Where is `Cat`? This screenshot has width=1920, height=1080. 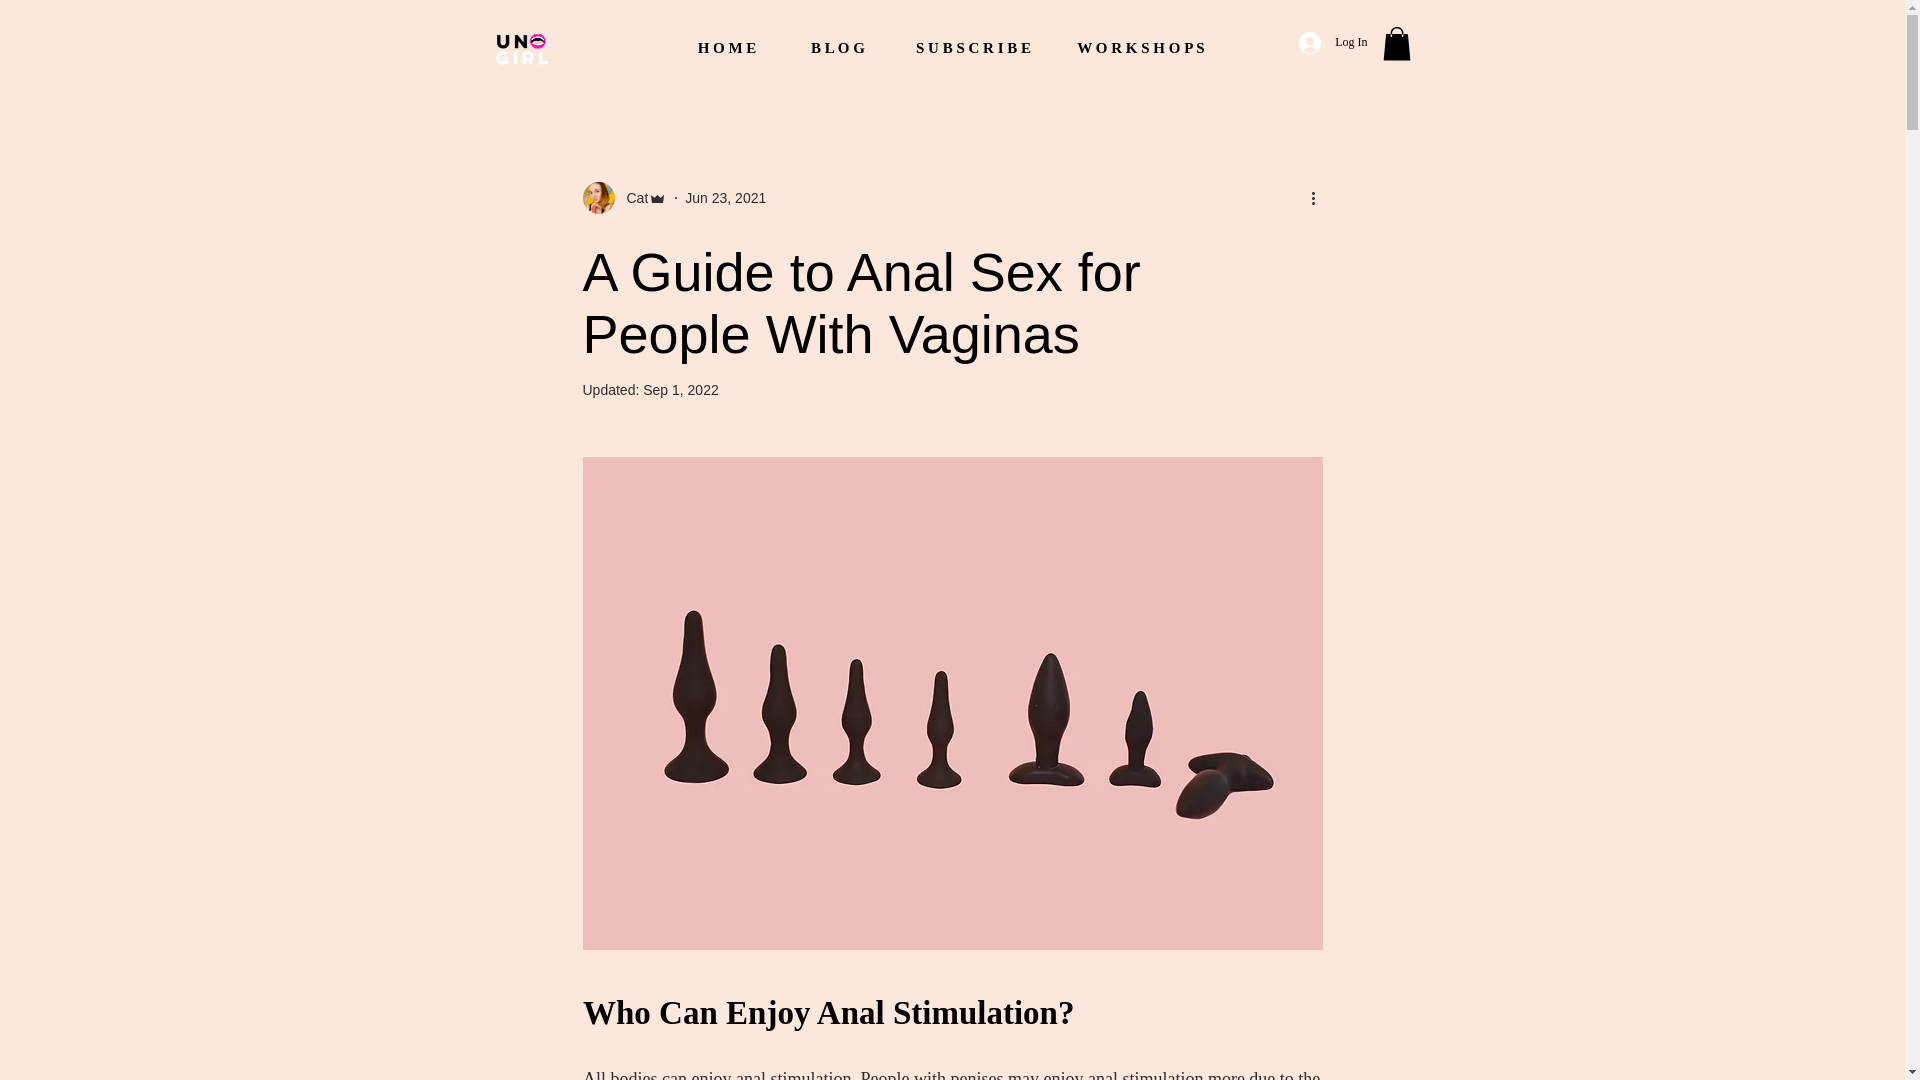
Cat is located at coordinates (624, 198).